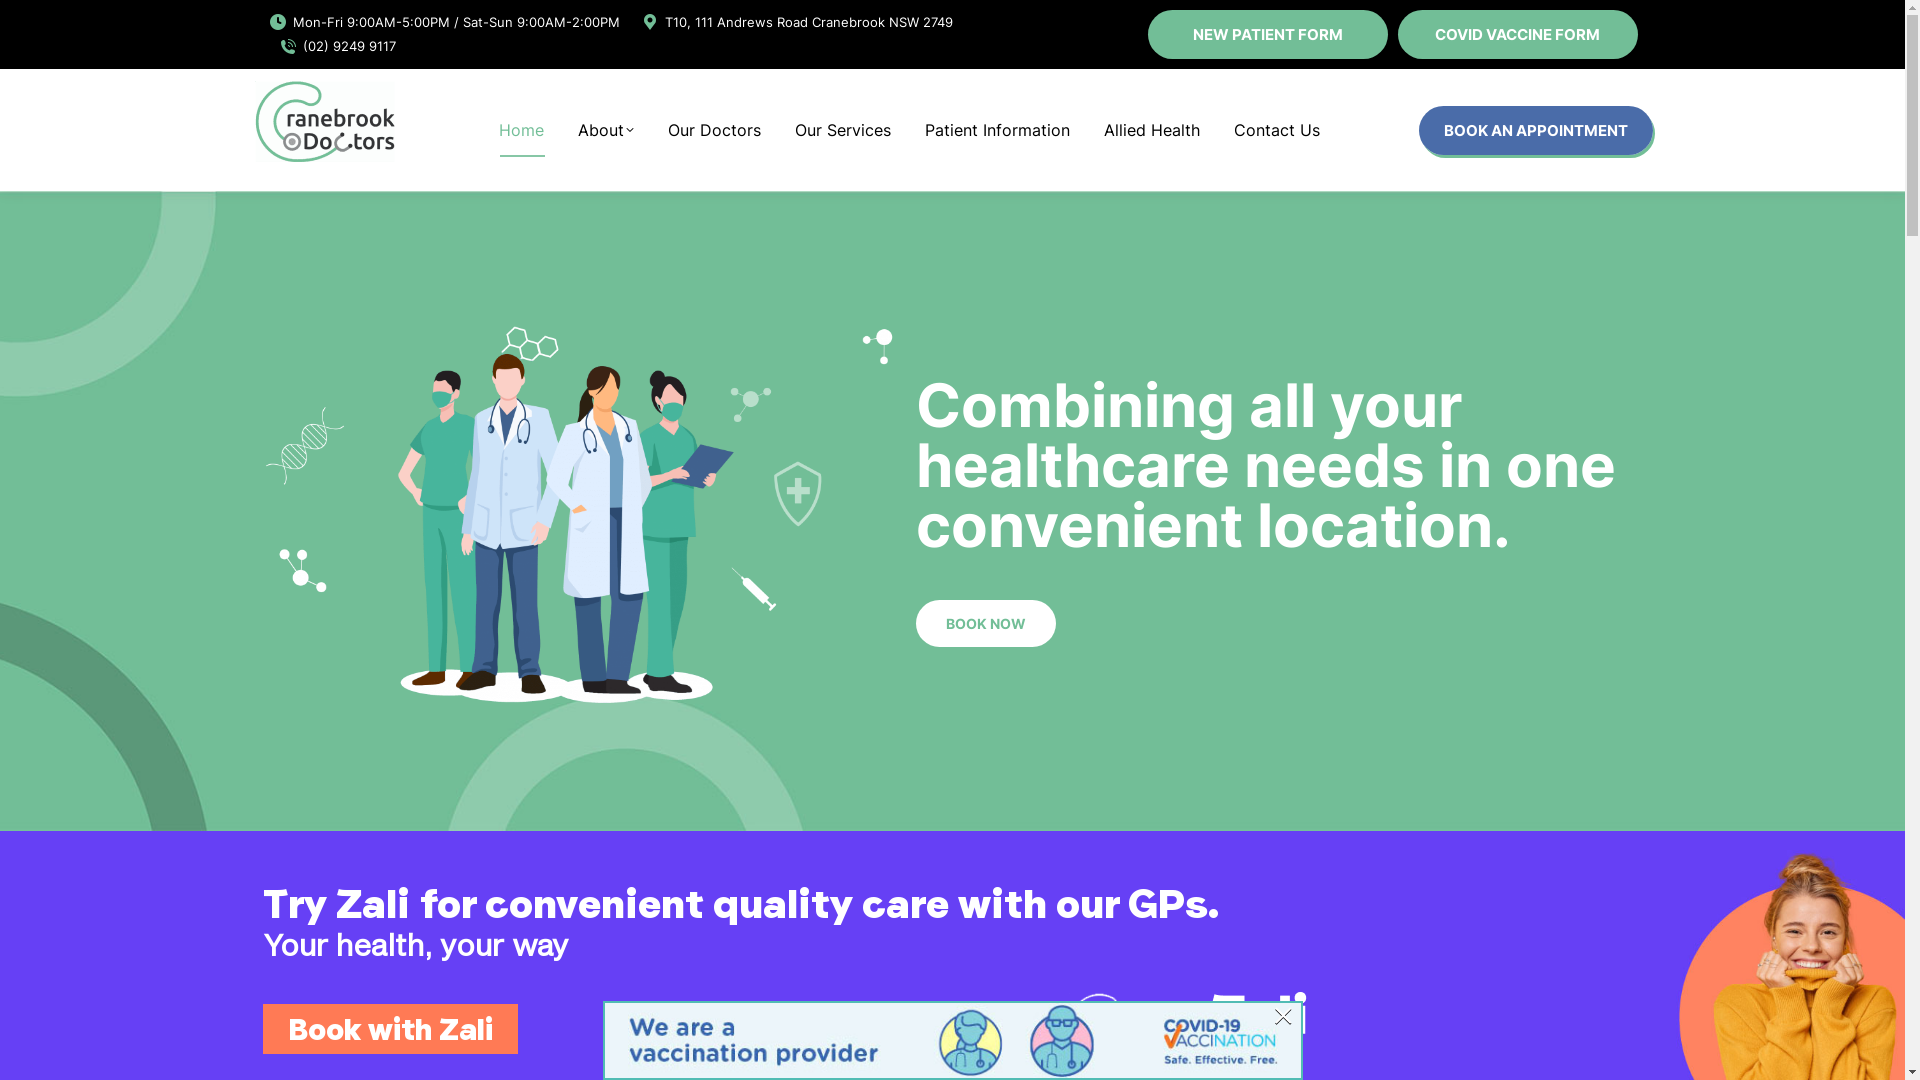 This screenshot has height=1080, width=1920. Describe the element at coordinates (1518, 34) in the screenshot. I see `COVID VACCINE FORM` at that location.